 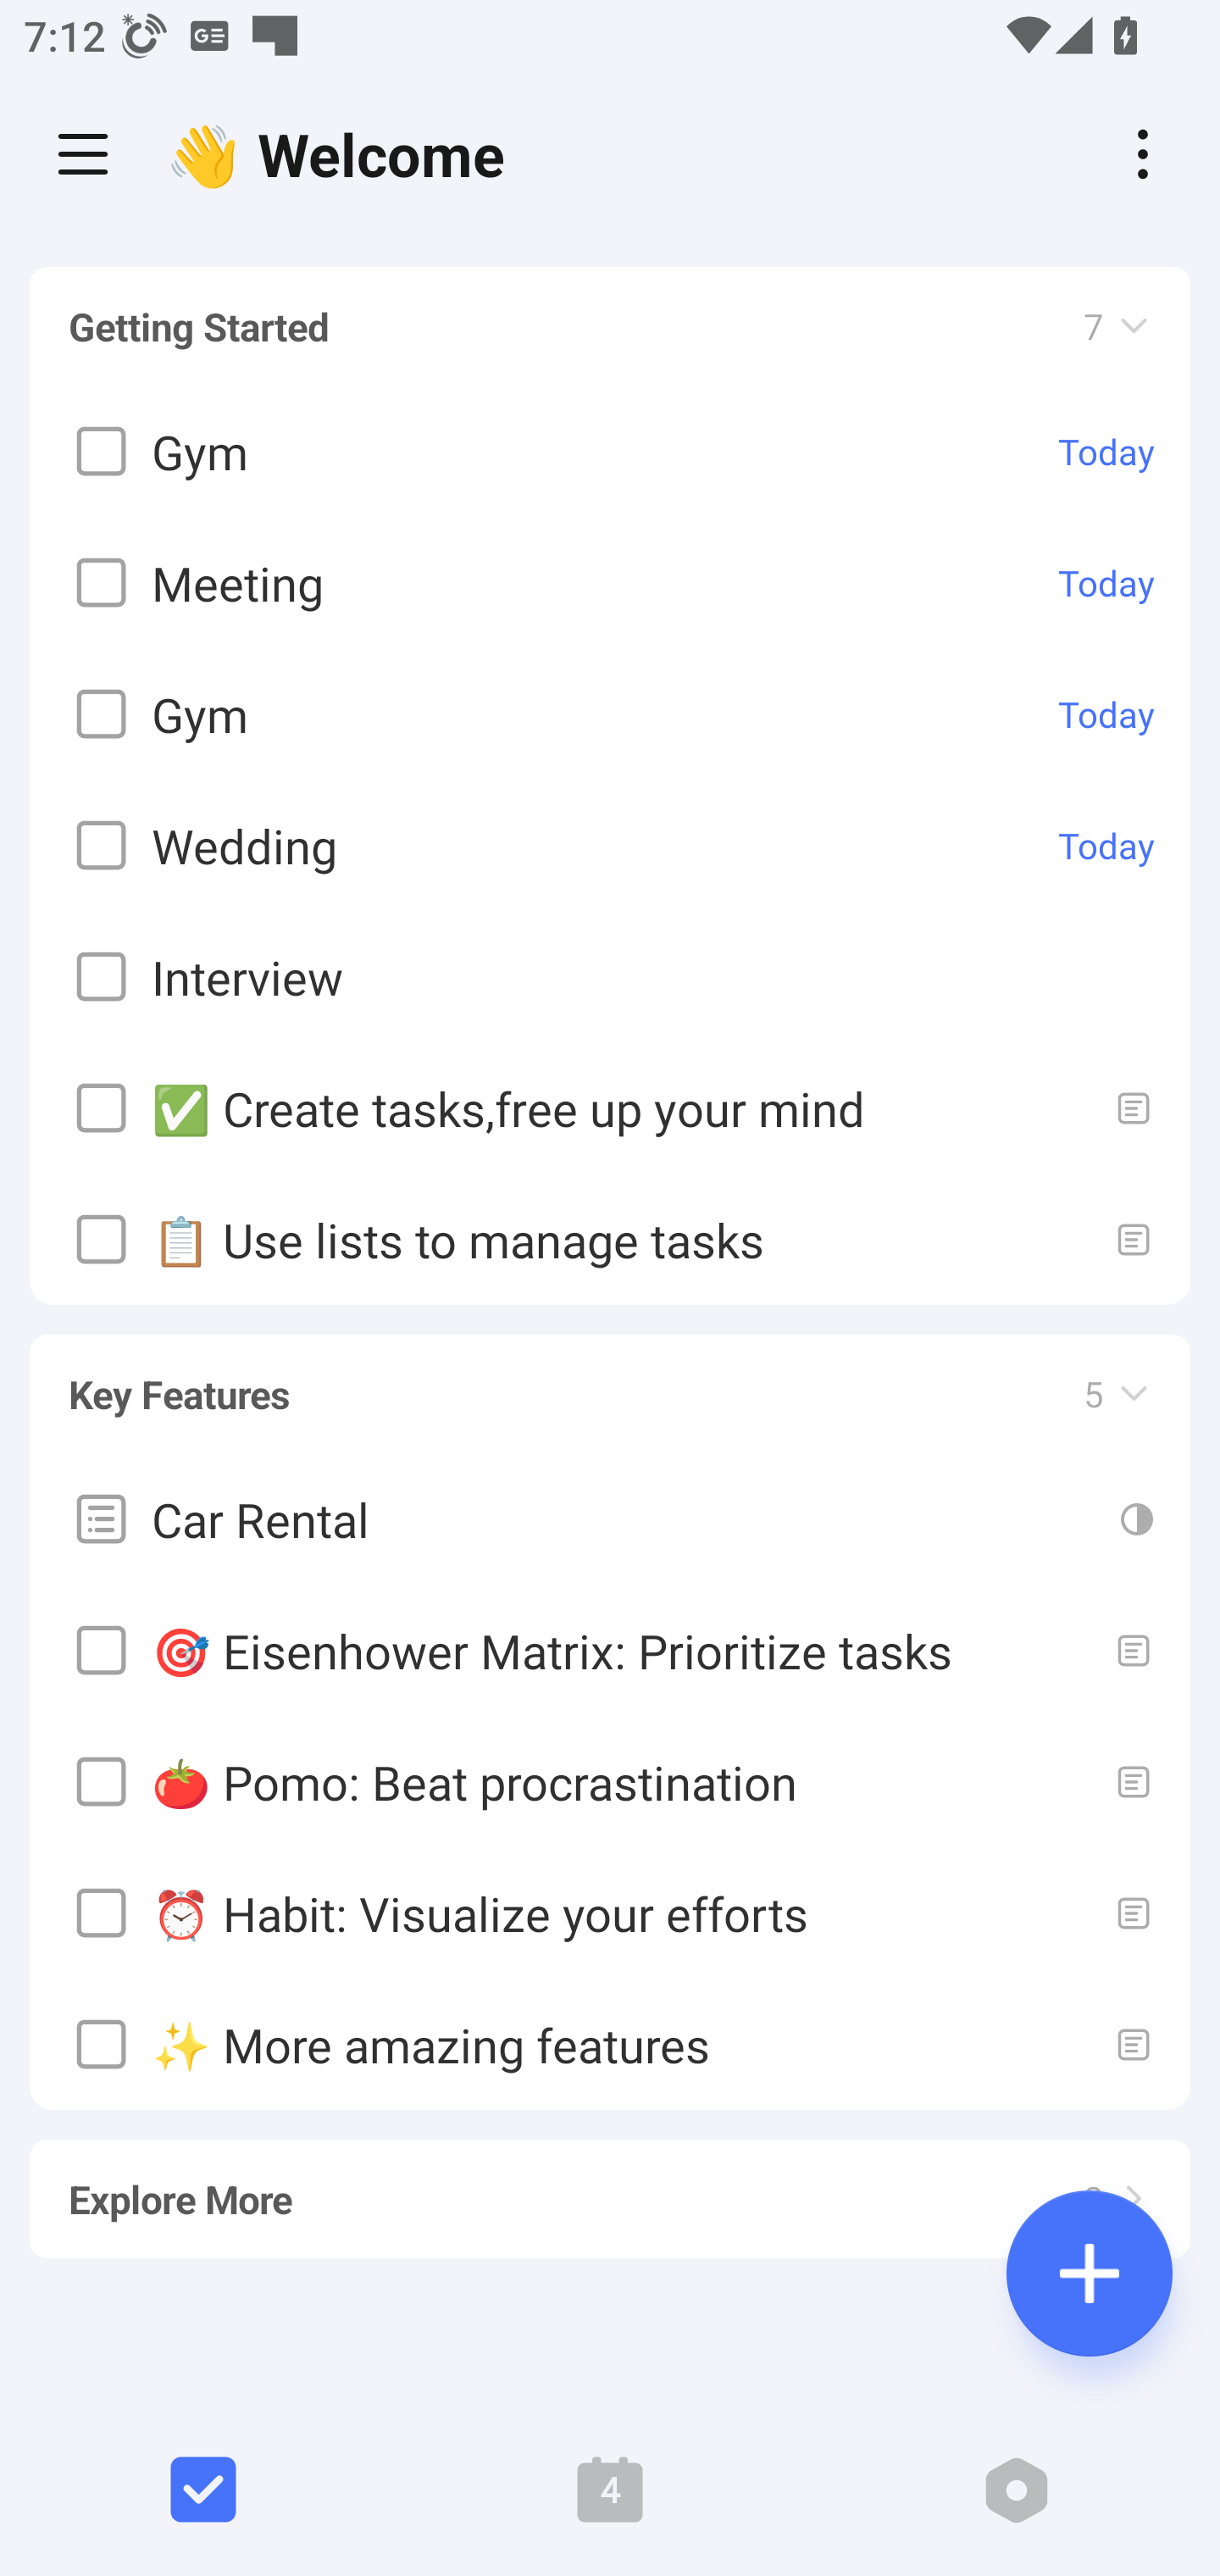 I want to click on Gym Today, so click(x=610, y=452).